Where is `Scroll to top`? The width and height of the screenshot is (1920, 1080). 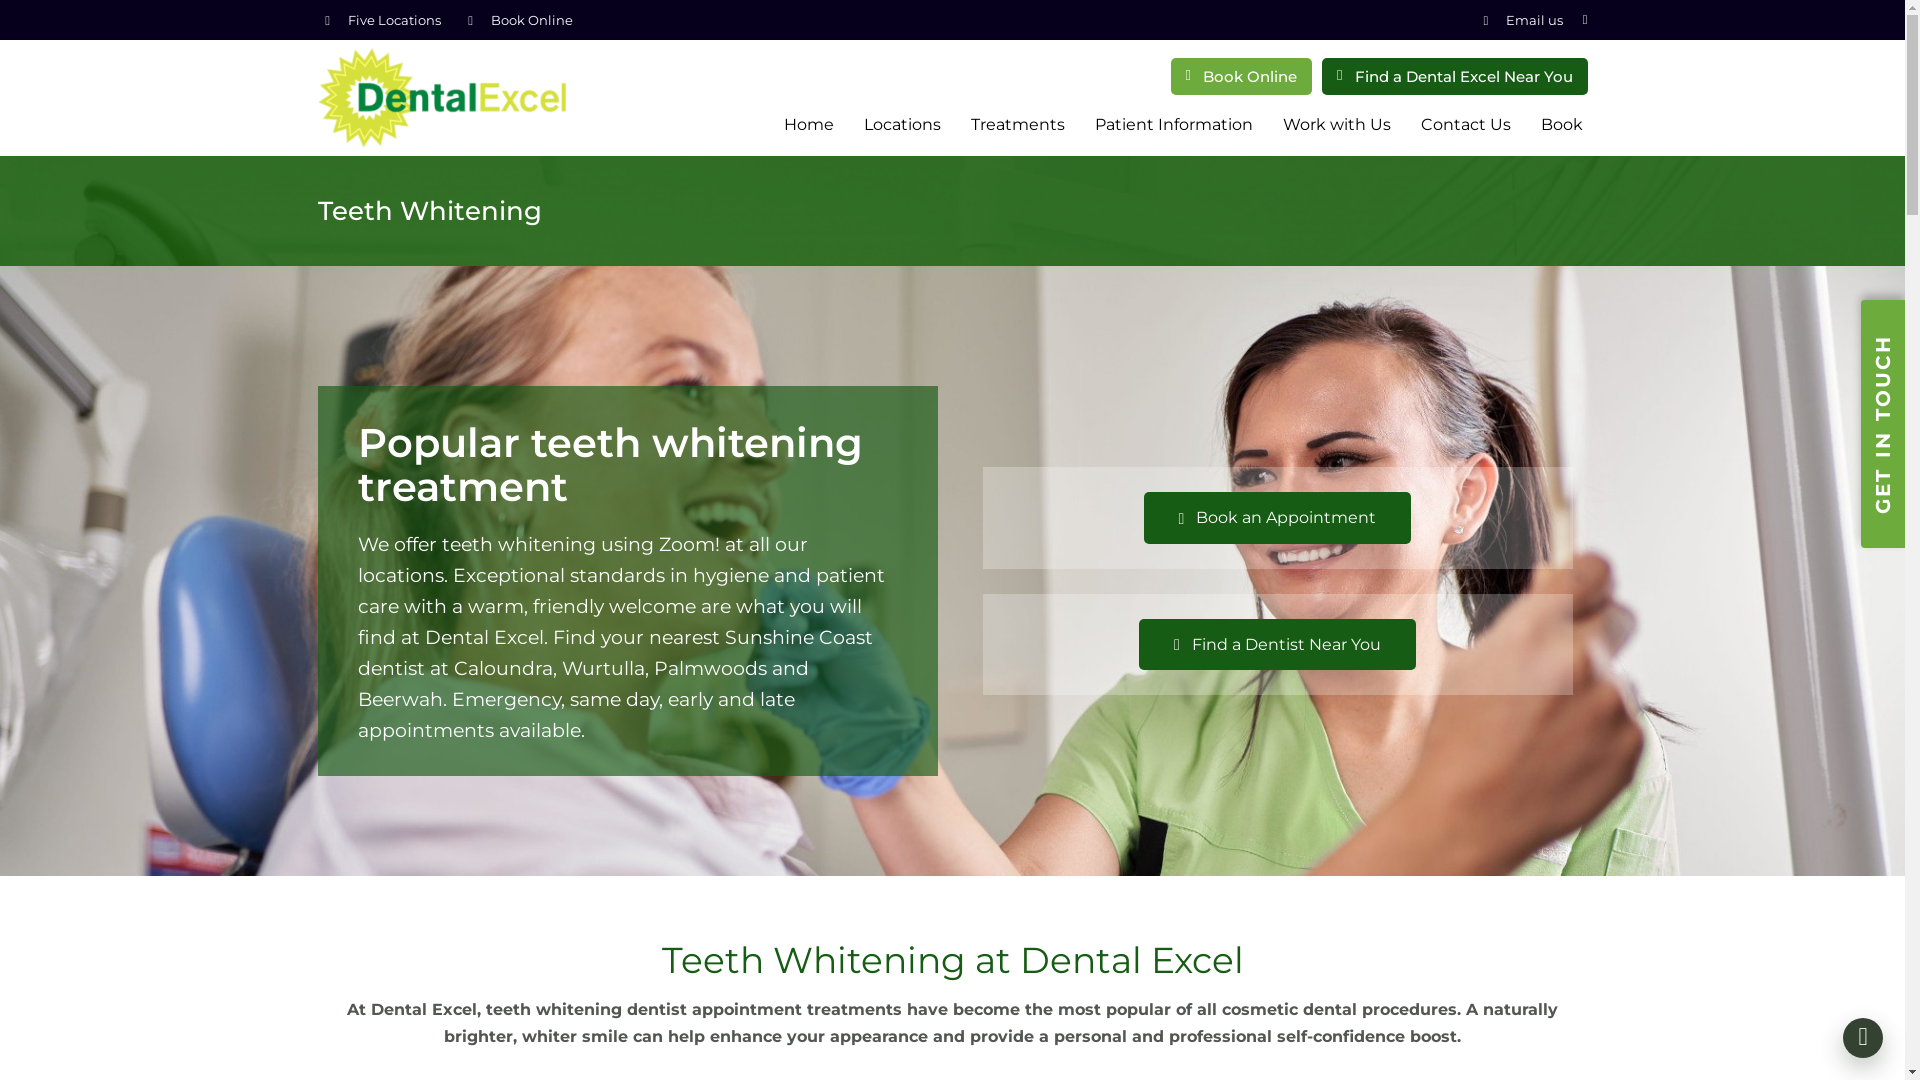
Scroll to top is located at coordinates (1863, 1038).